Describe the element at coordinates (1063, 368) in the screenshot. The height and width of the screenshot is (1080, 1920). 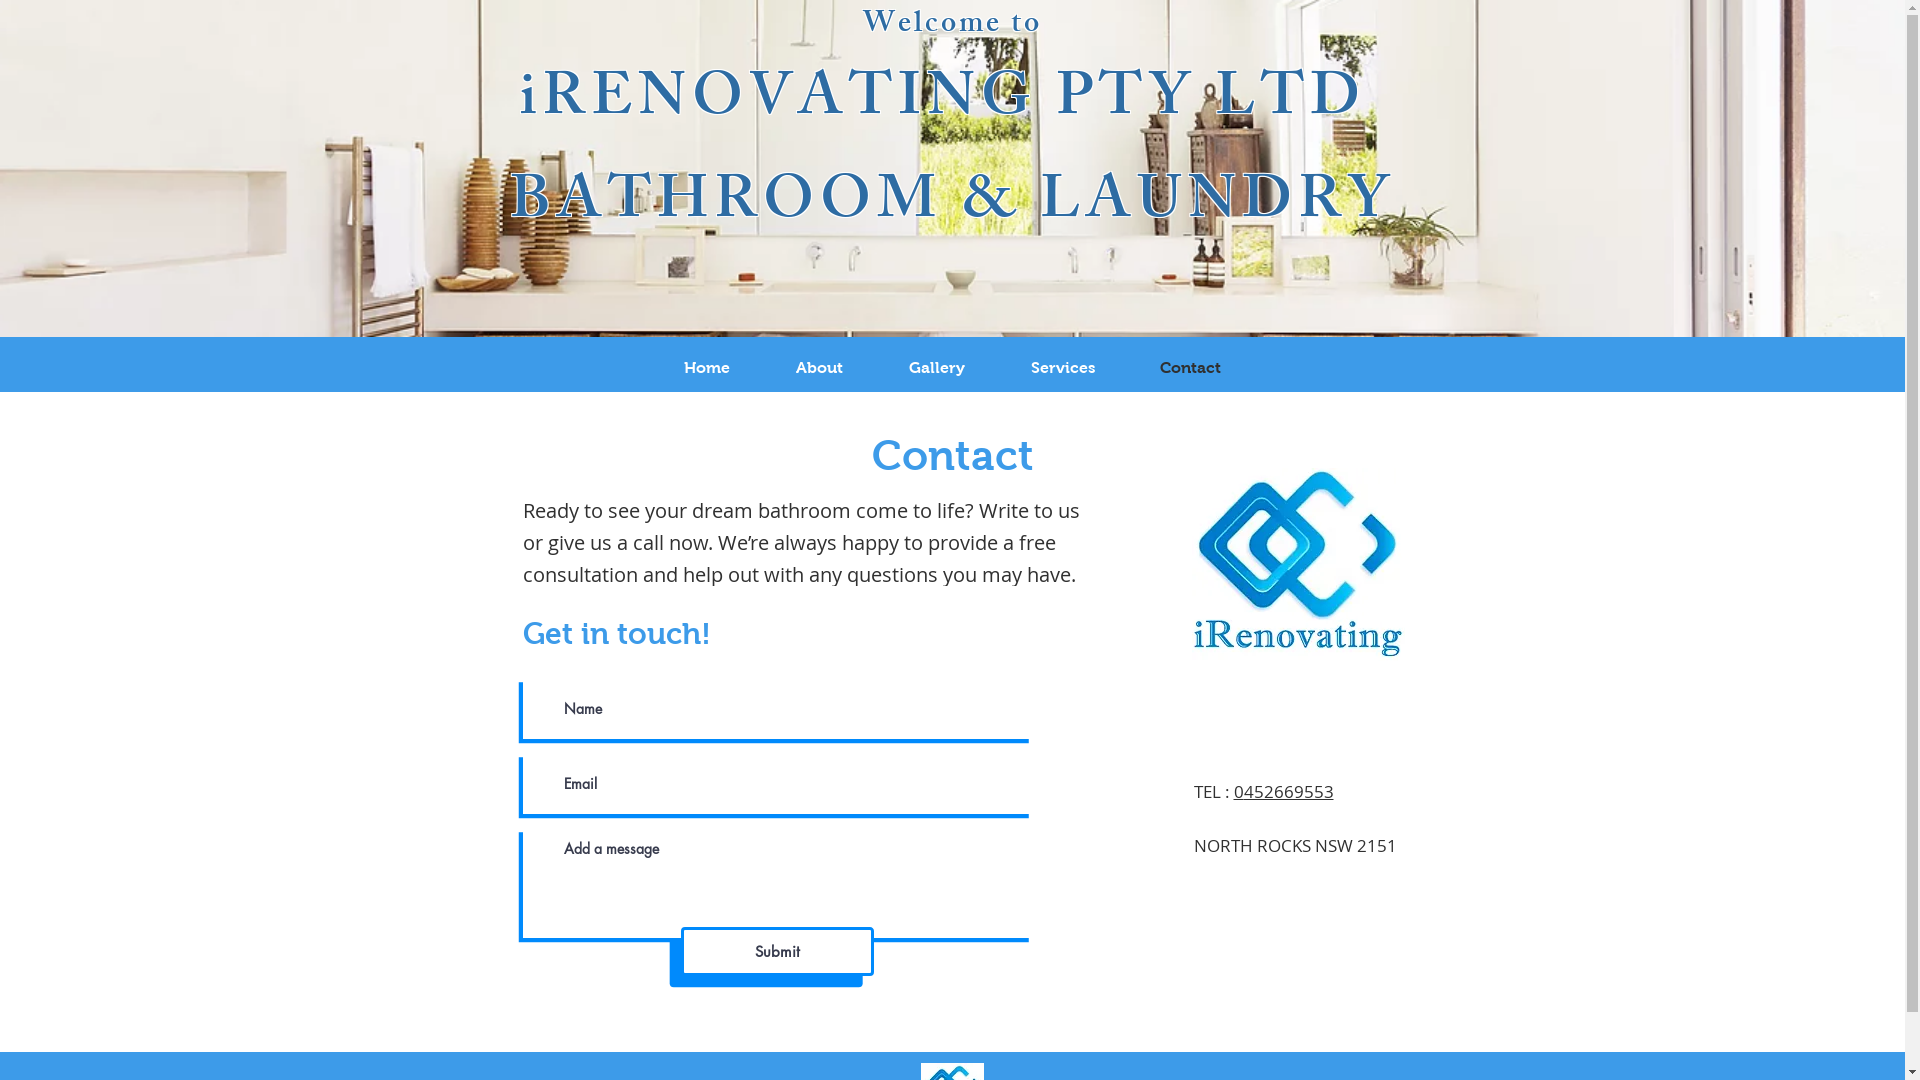
I see `Services` at that location.